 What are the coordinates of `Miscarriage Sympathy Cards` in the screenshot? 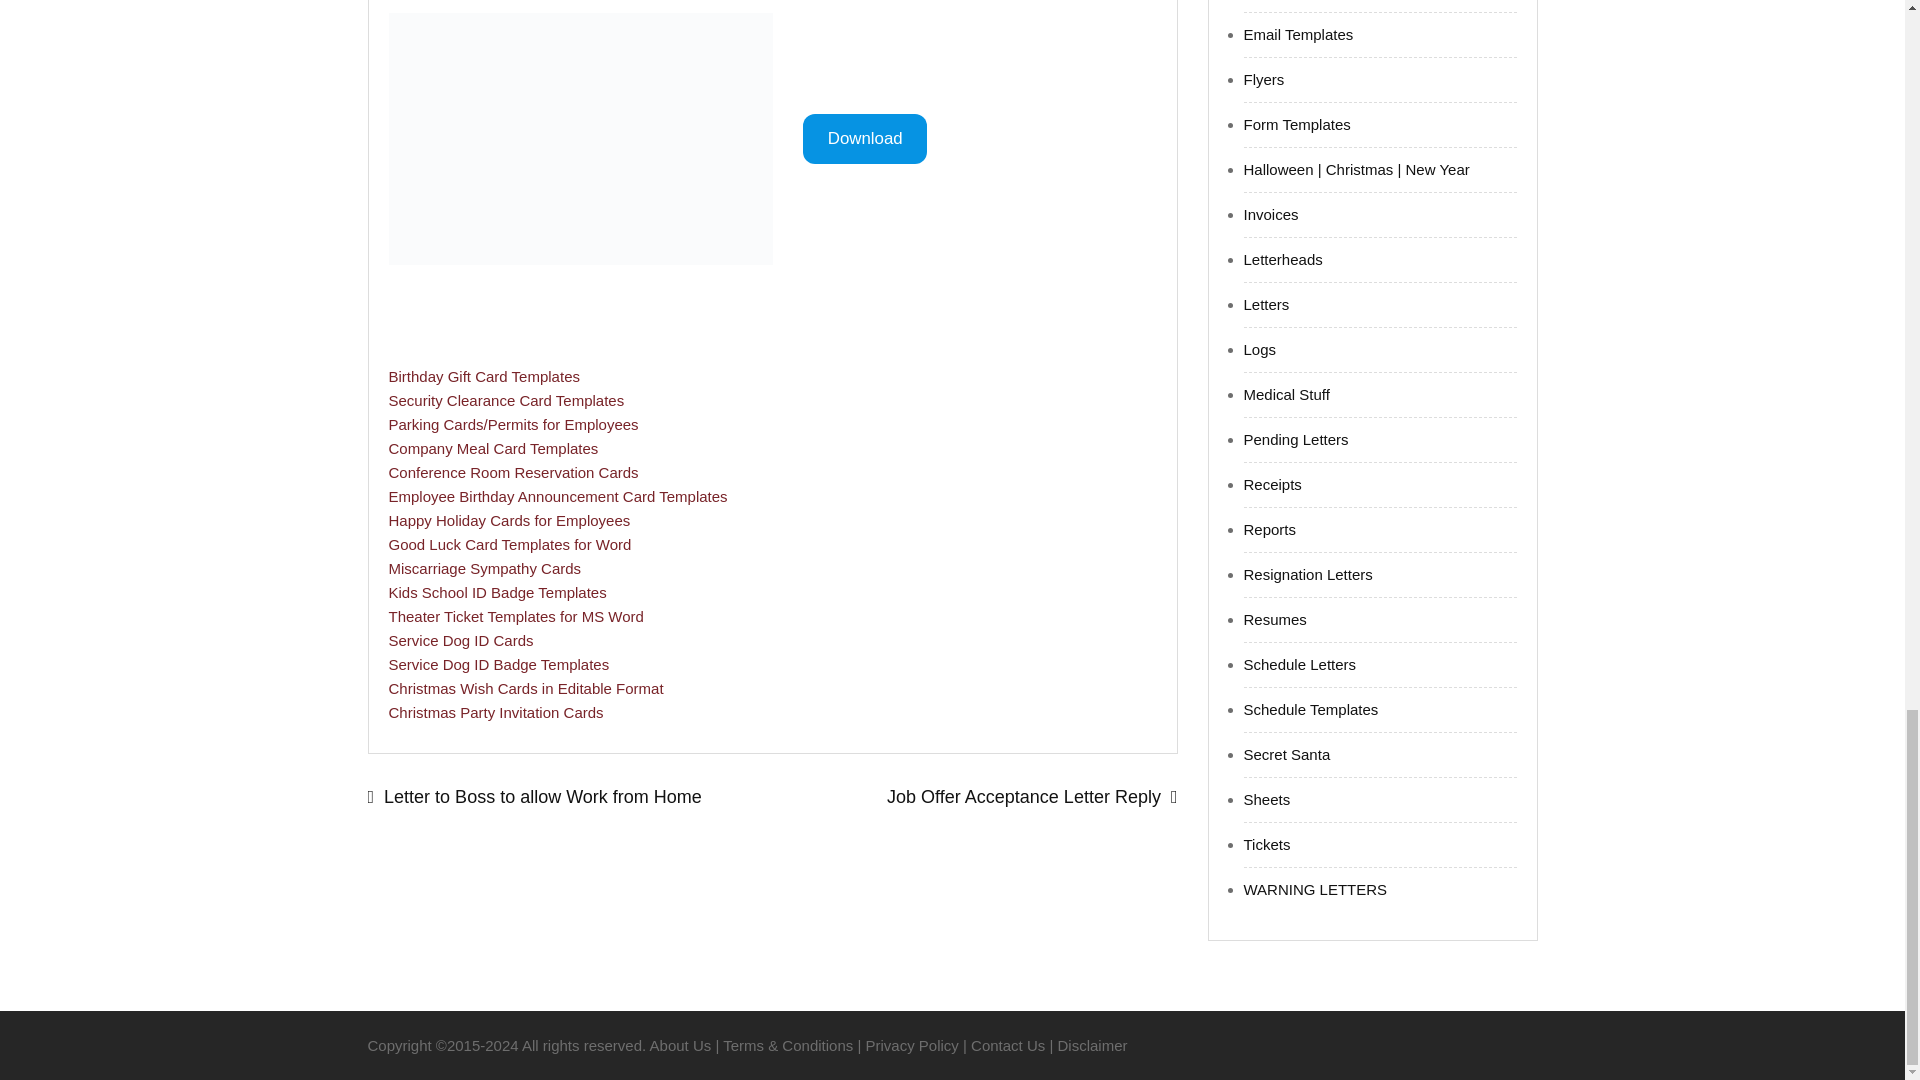 It's located at (484, 568).